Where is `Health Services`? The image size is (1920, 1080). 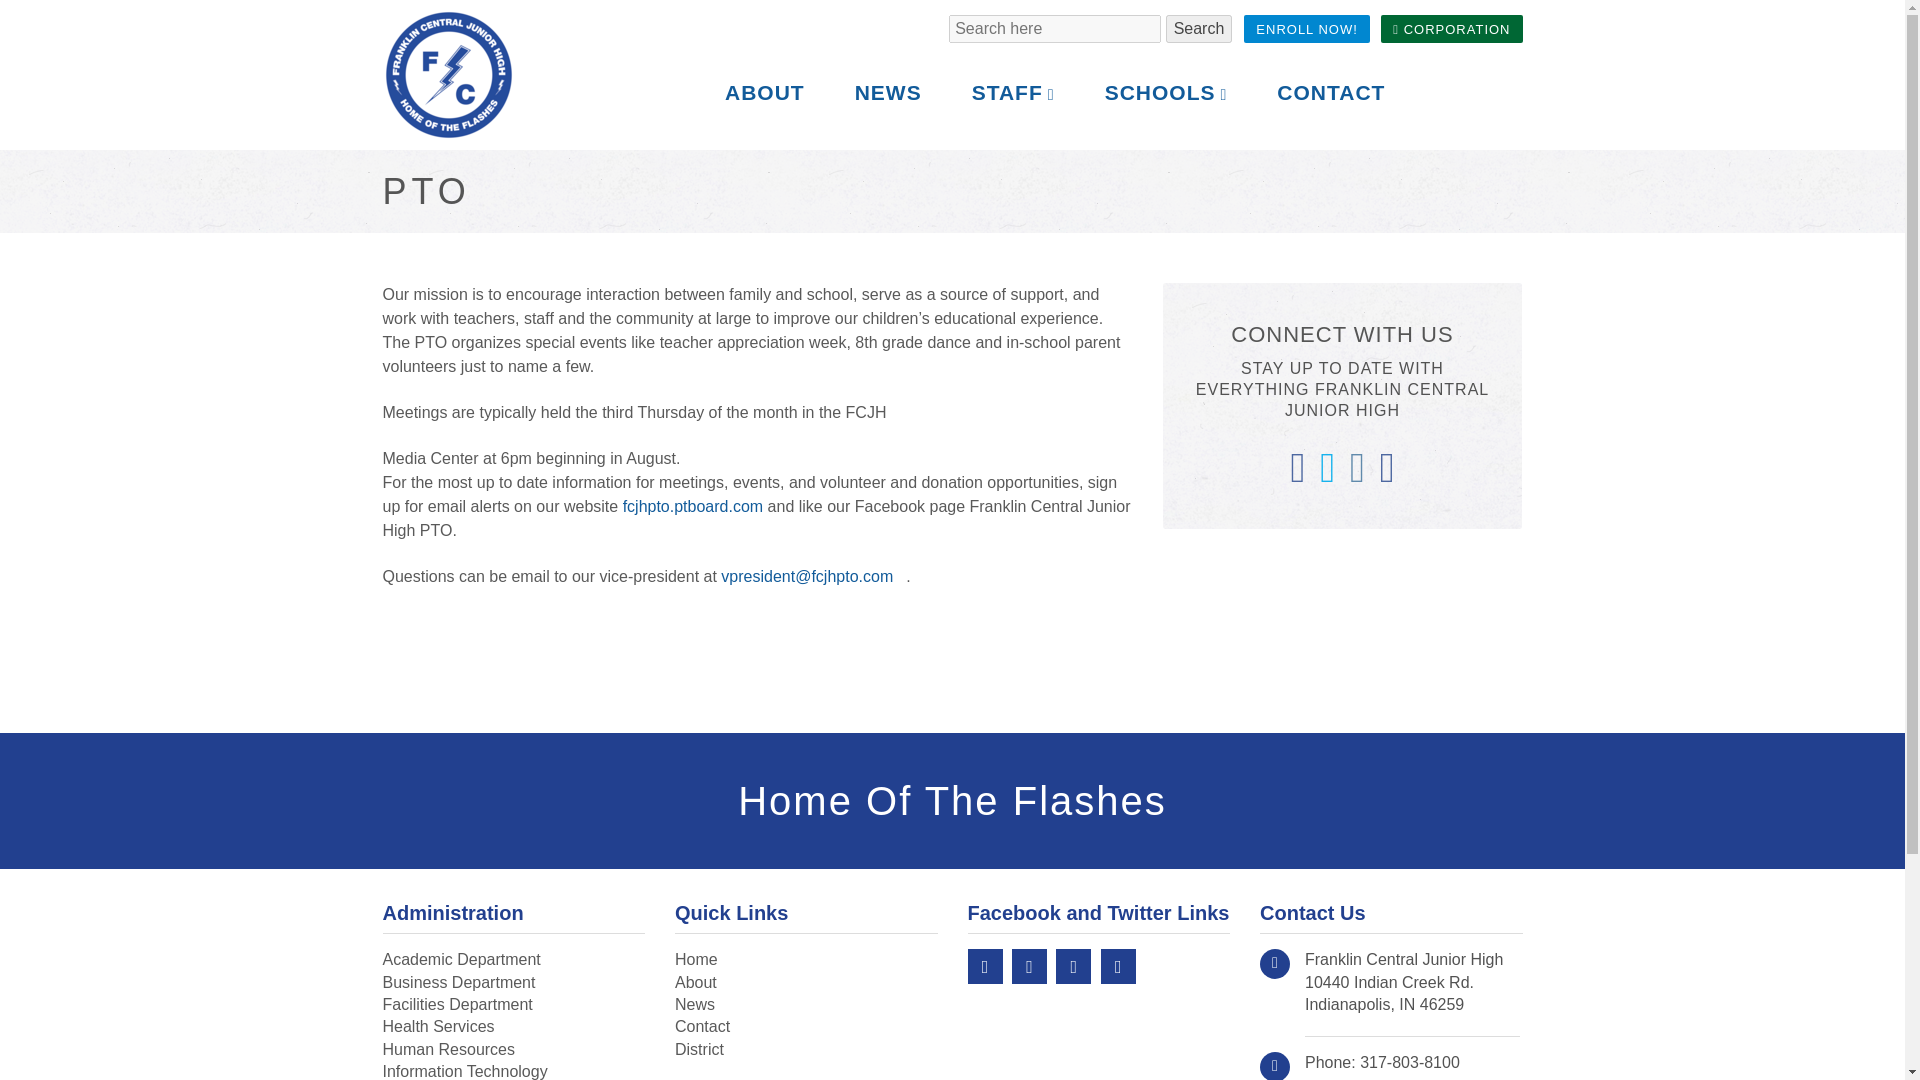 Health Services is located at coordinates (438, 1026).